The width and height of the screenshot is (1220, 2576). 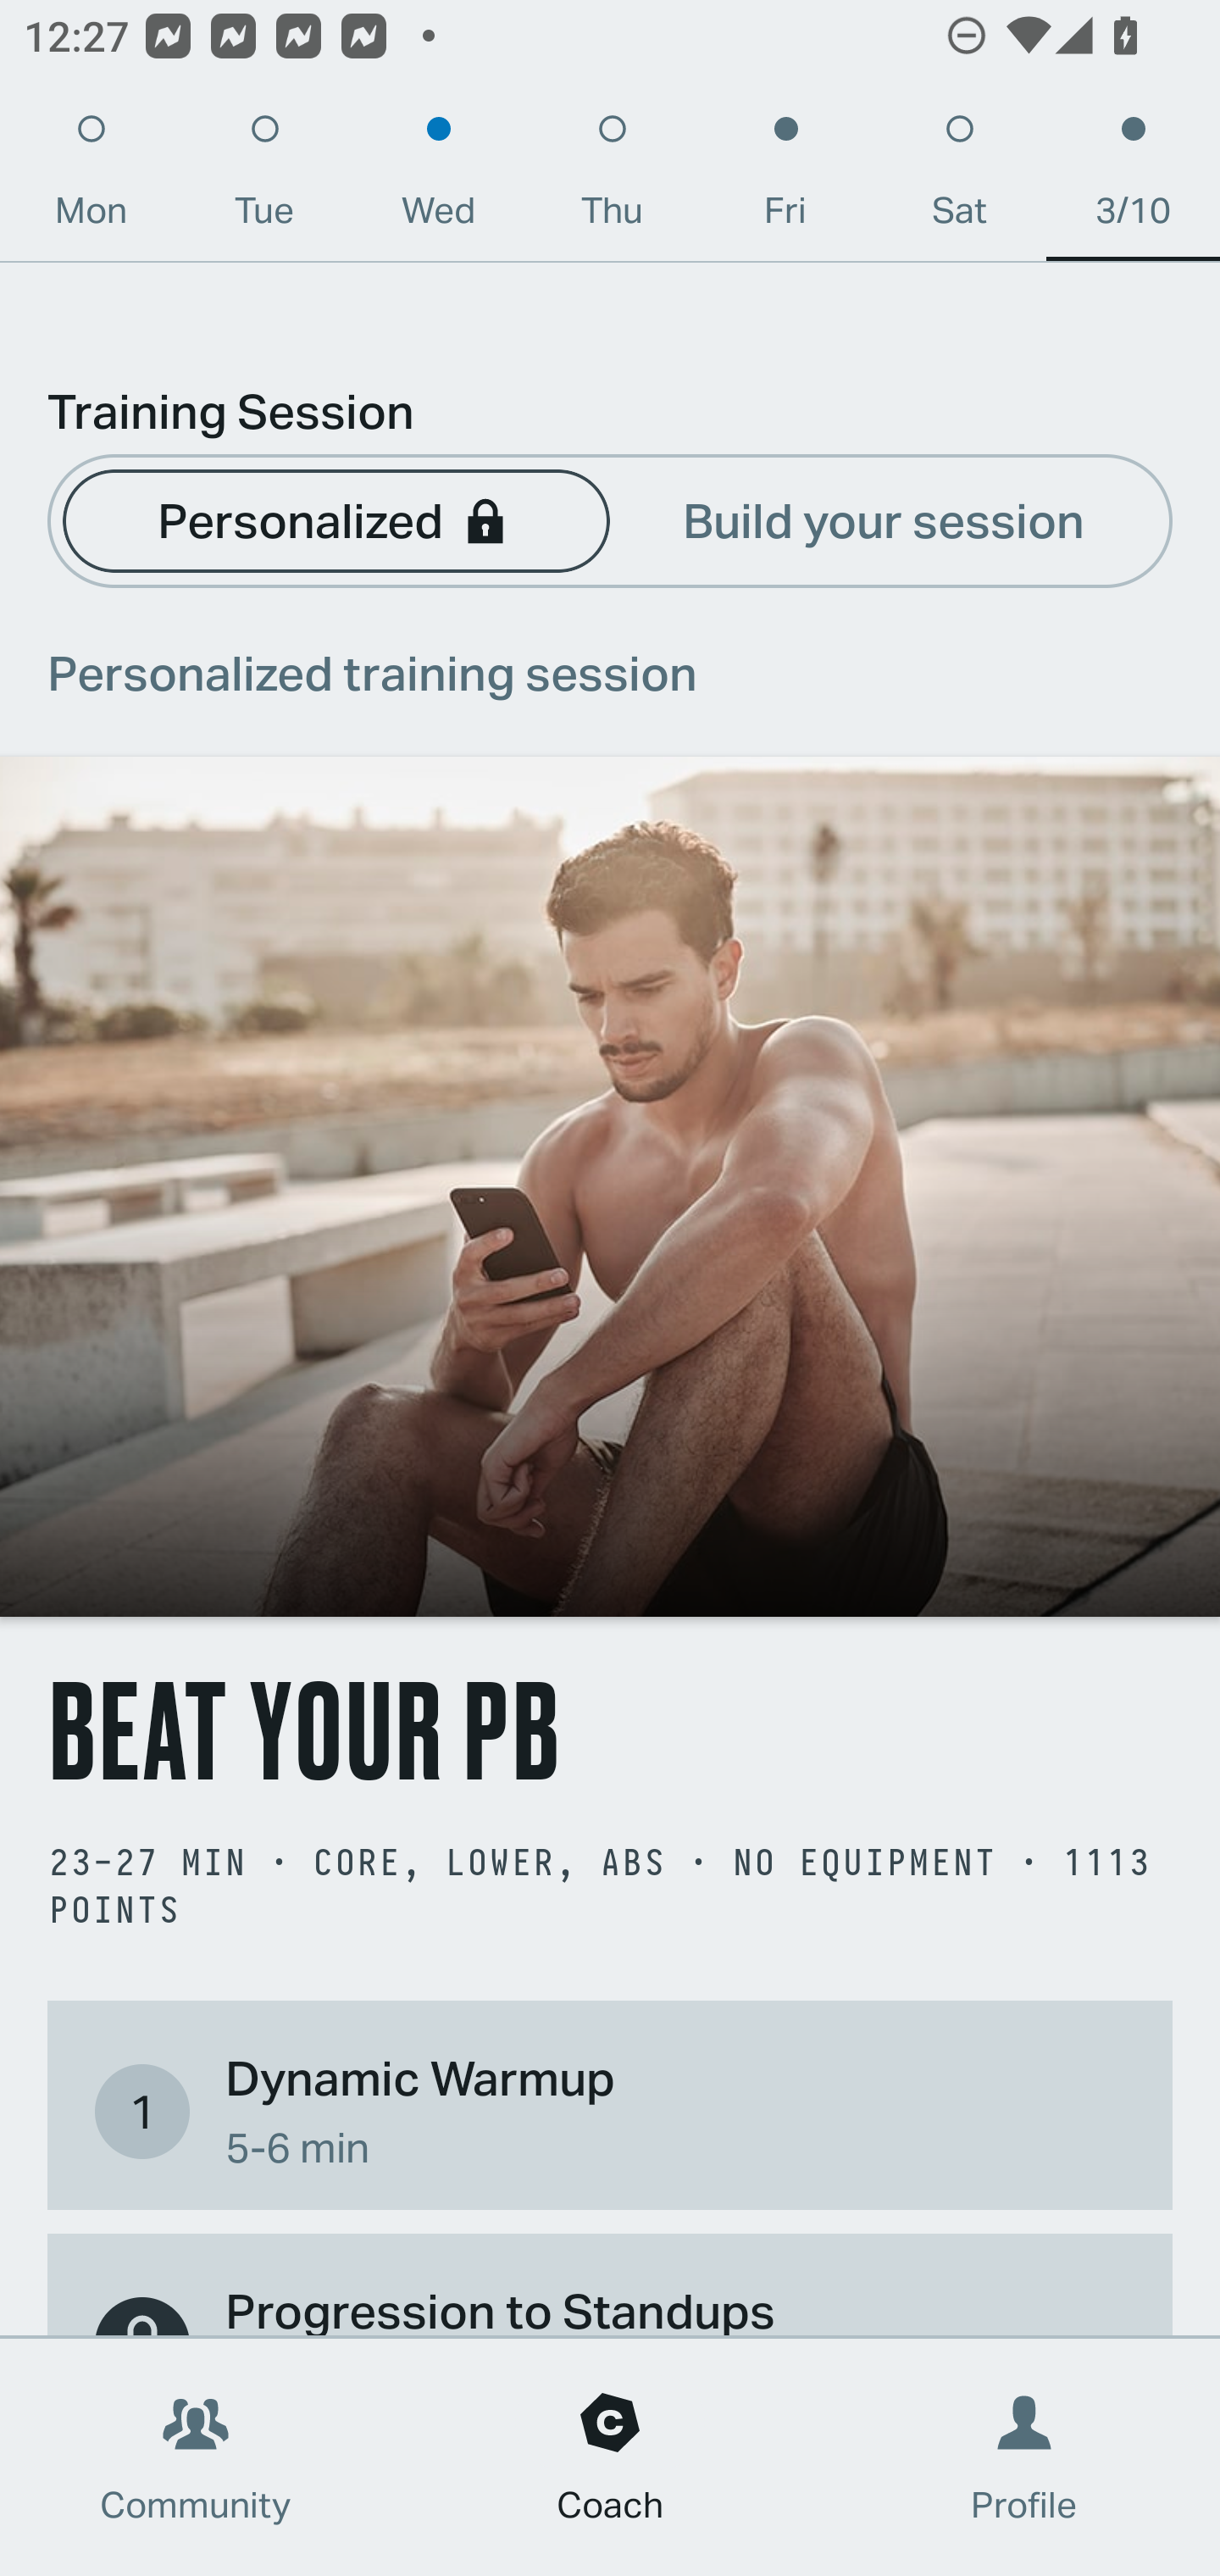 What do you see at coordinates (196, 2457) in the screenshot?
I see `Community` at bounding box center [196, 2457].